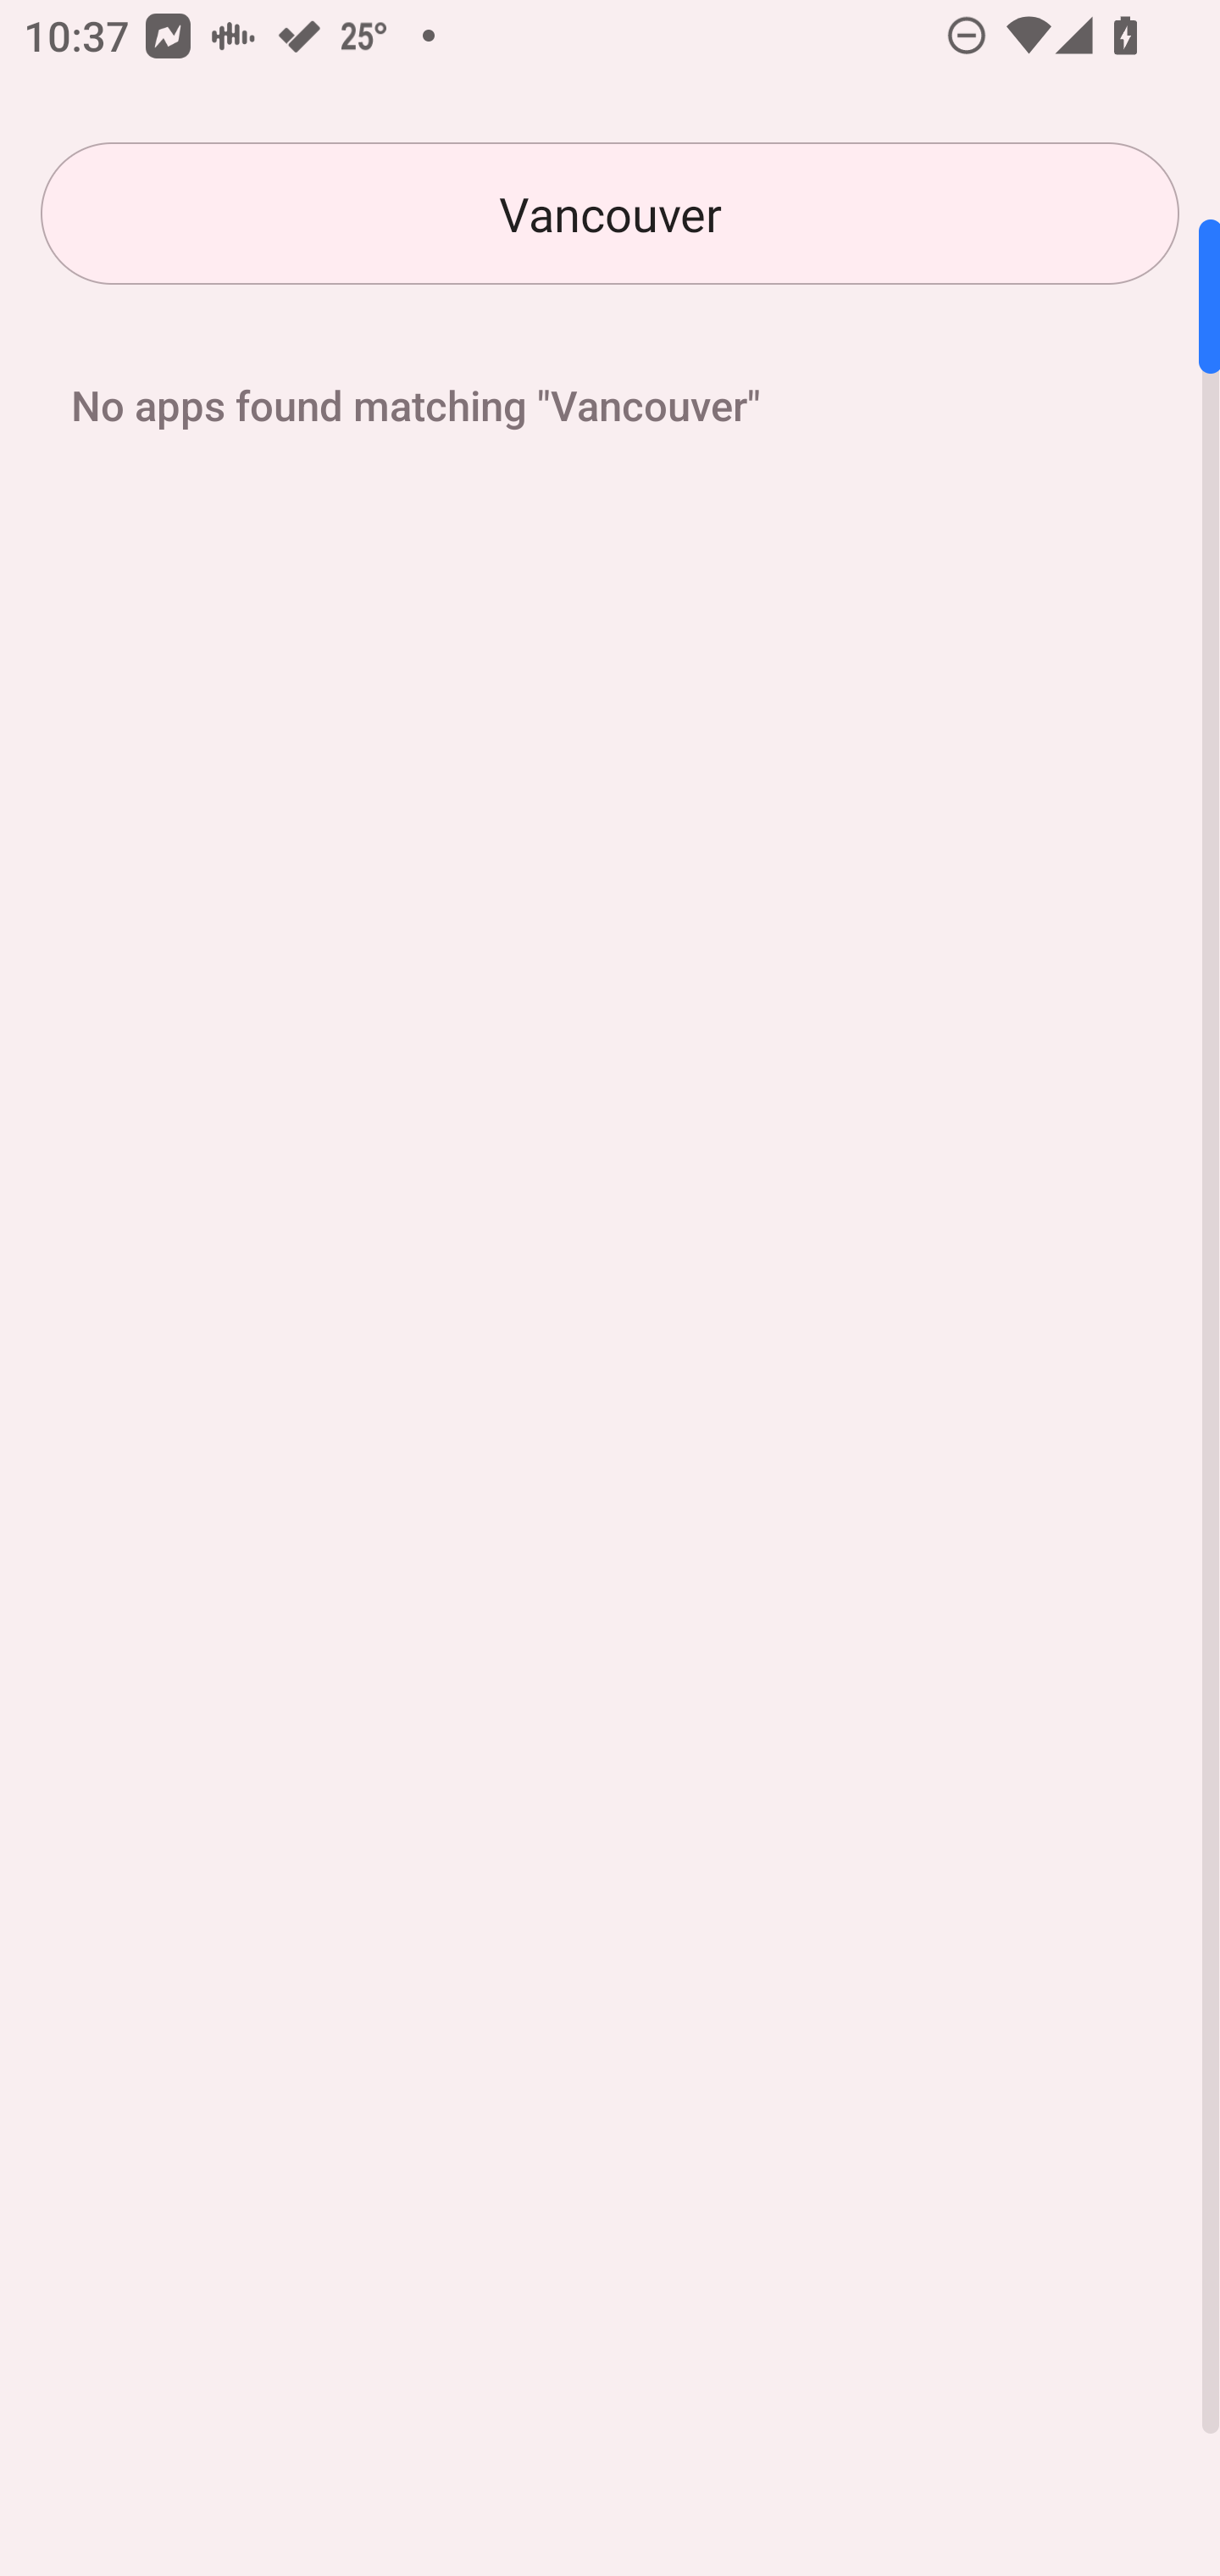 This screenshot has width=1220, height=2576. What do you see at coordinates (610, 214) in the screenshot?
I see `Vancouver` at bounding box center [610, 214].